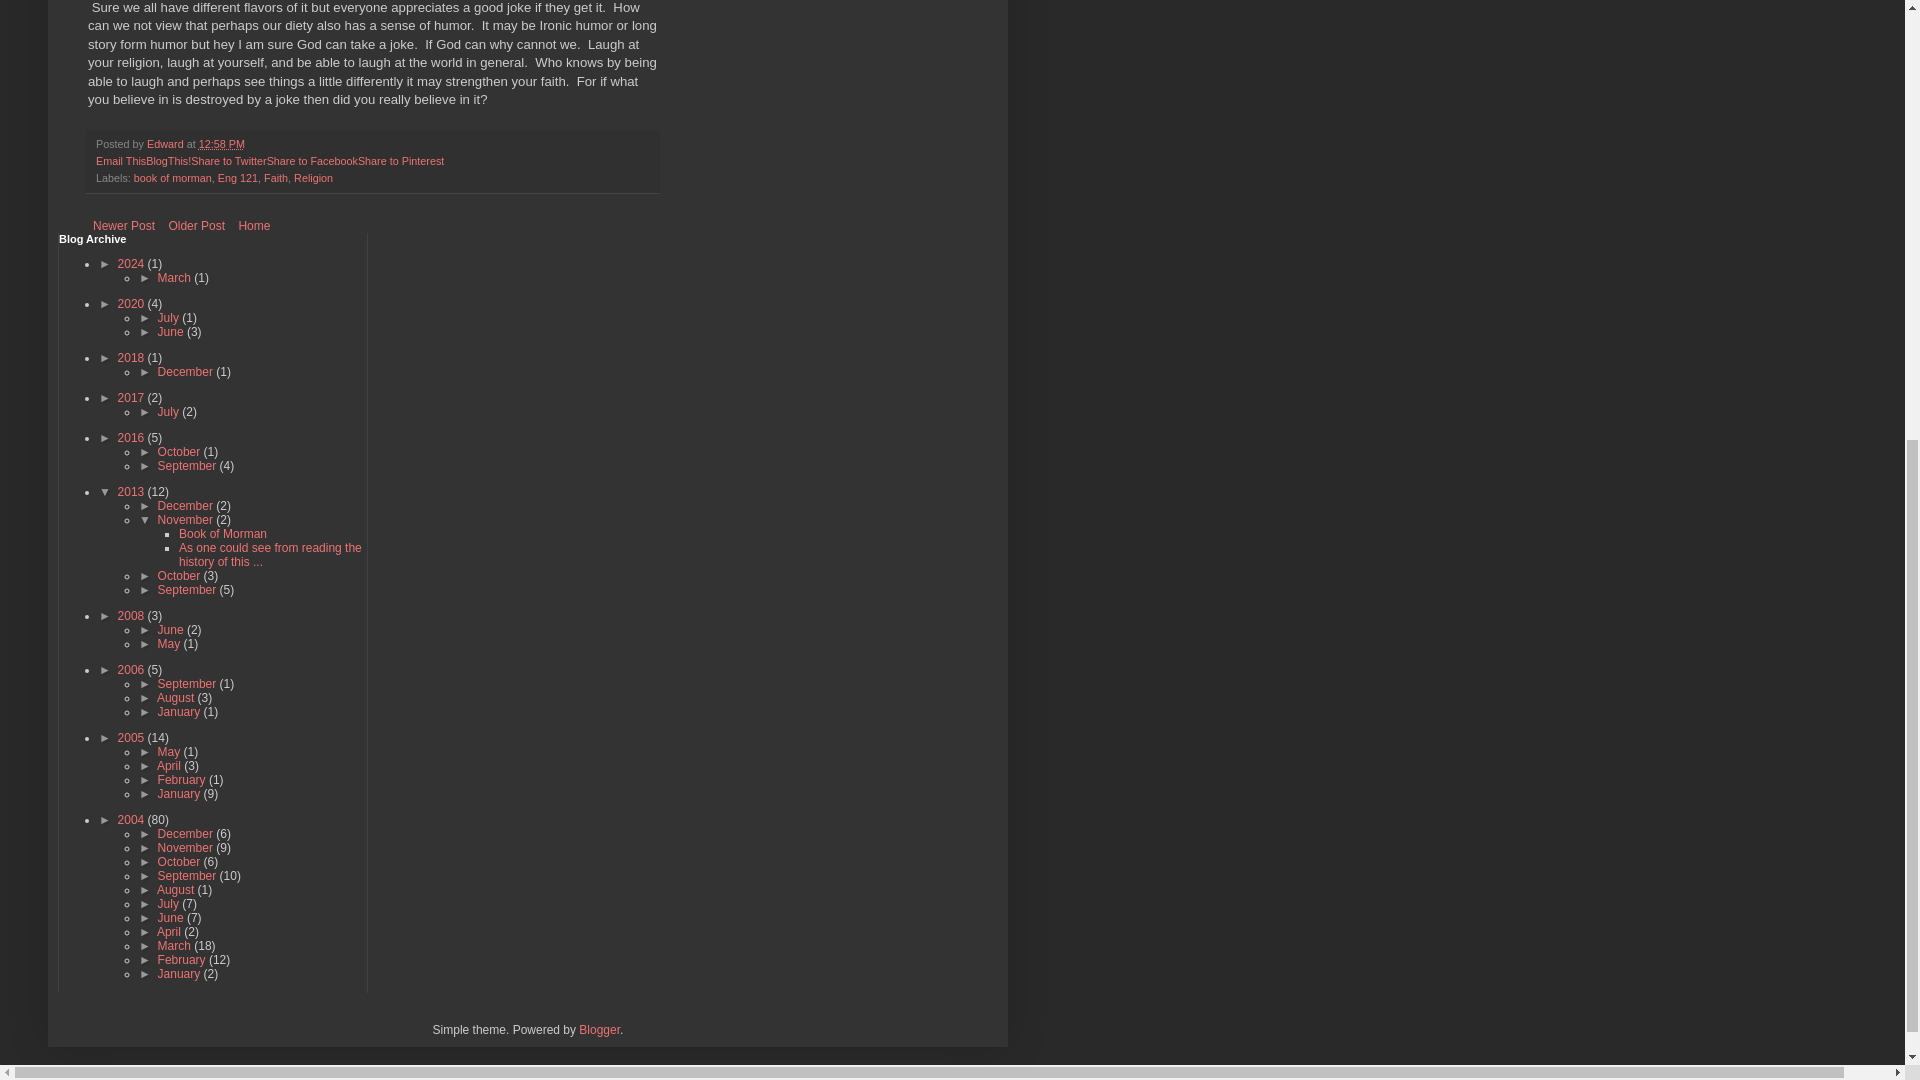 The image size is (1920, 1080). What do you see at coordinates (172, 332) in the screenshot?
I see `June` at bounding box center [172, 332].